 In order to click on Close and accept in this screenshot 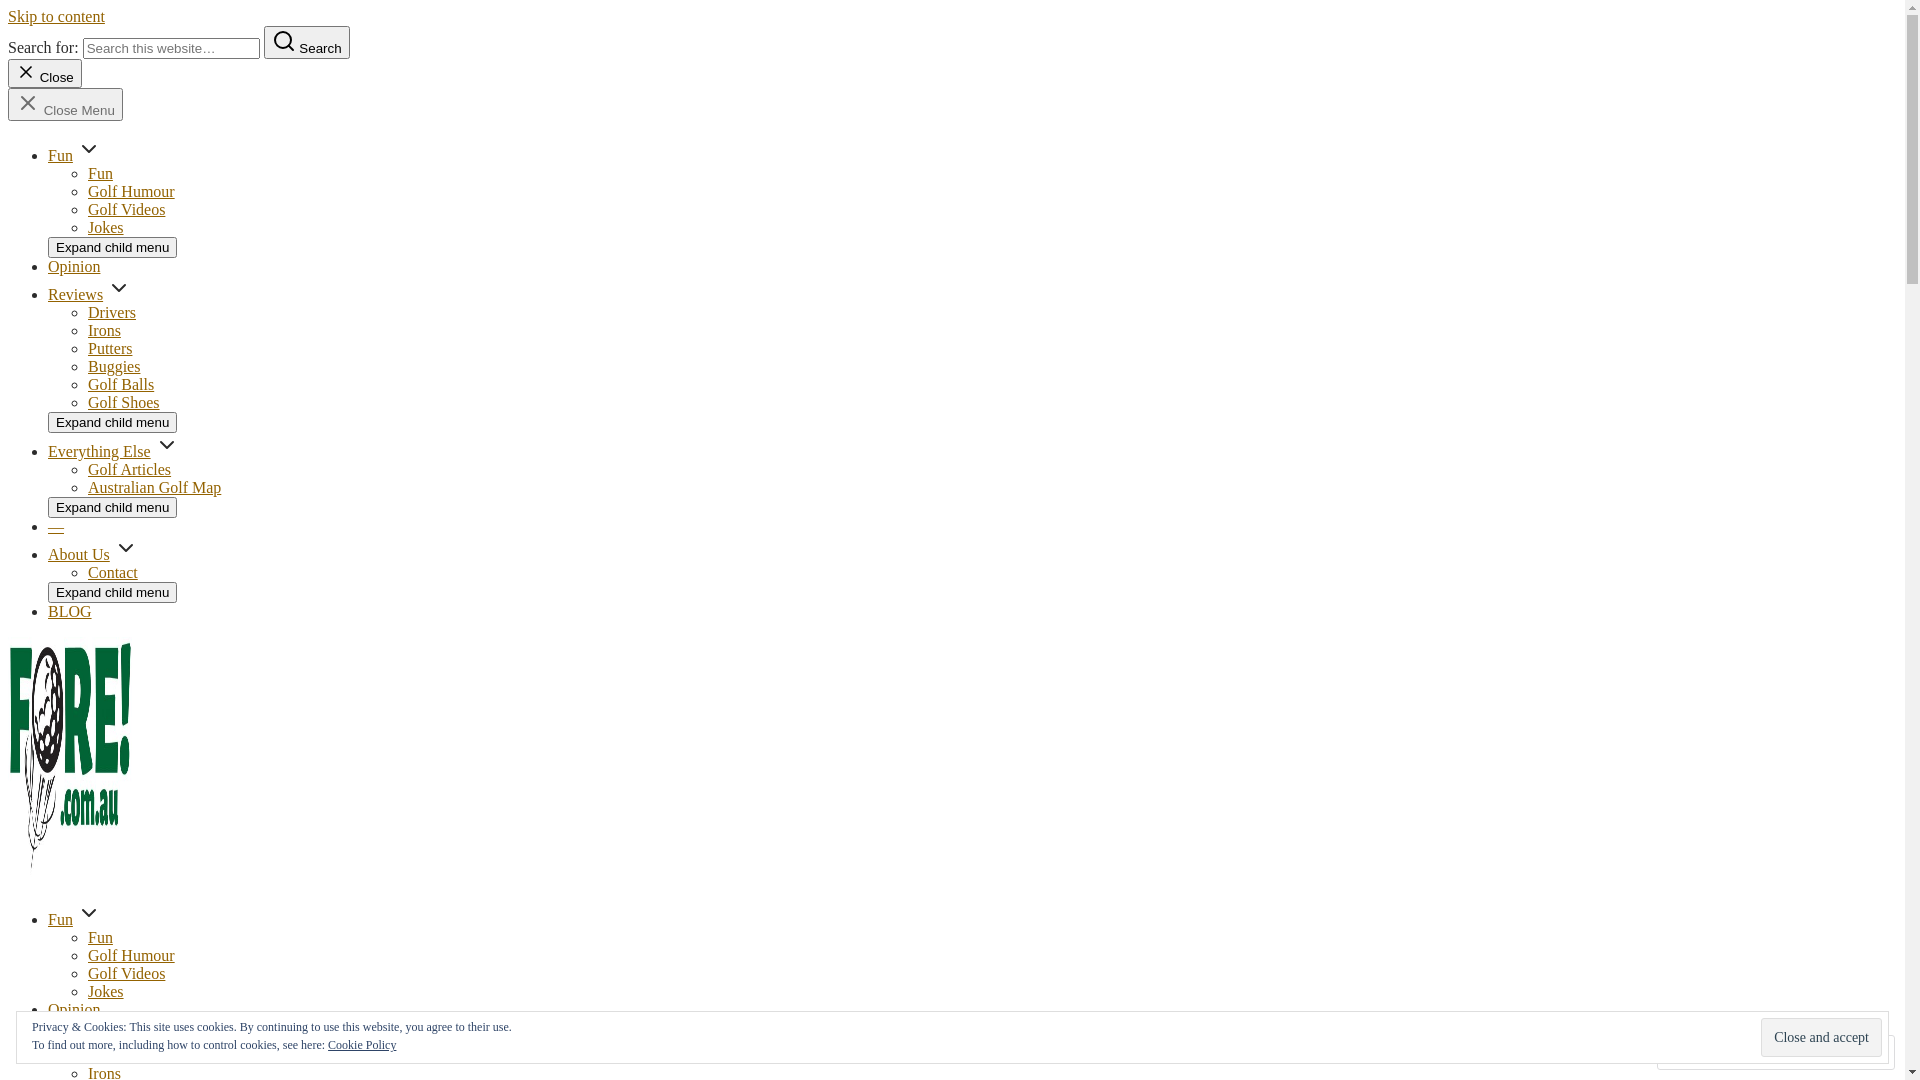, I will do `click(1822, 1037)`.